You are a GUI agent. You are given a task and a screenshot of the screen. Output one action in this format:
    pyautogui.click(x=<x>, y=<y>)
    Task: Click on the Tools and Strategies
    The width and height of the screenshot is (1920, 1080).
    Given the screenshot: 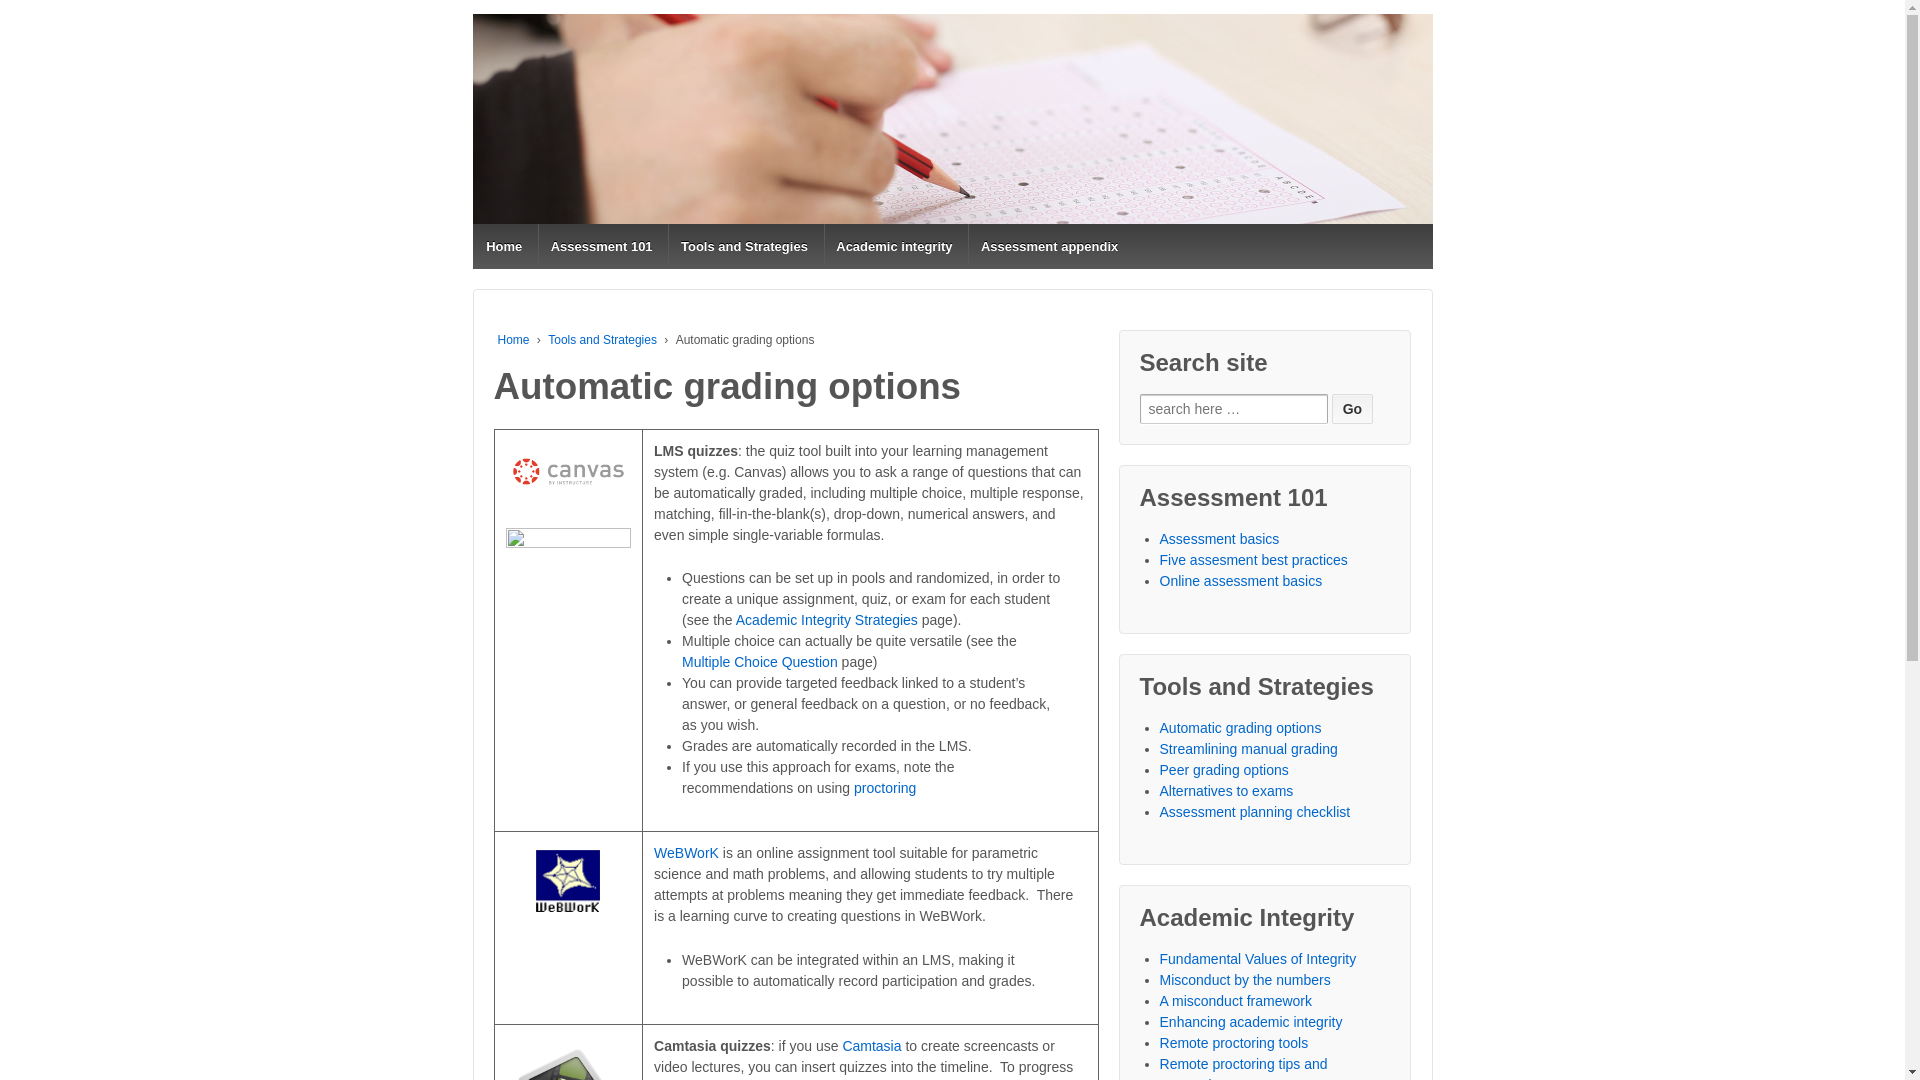 What is the action you would take?
    pyautogui.click(x=602, y=339)
    